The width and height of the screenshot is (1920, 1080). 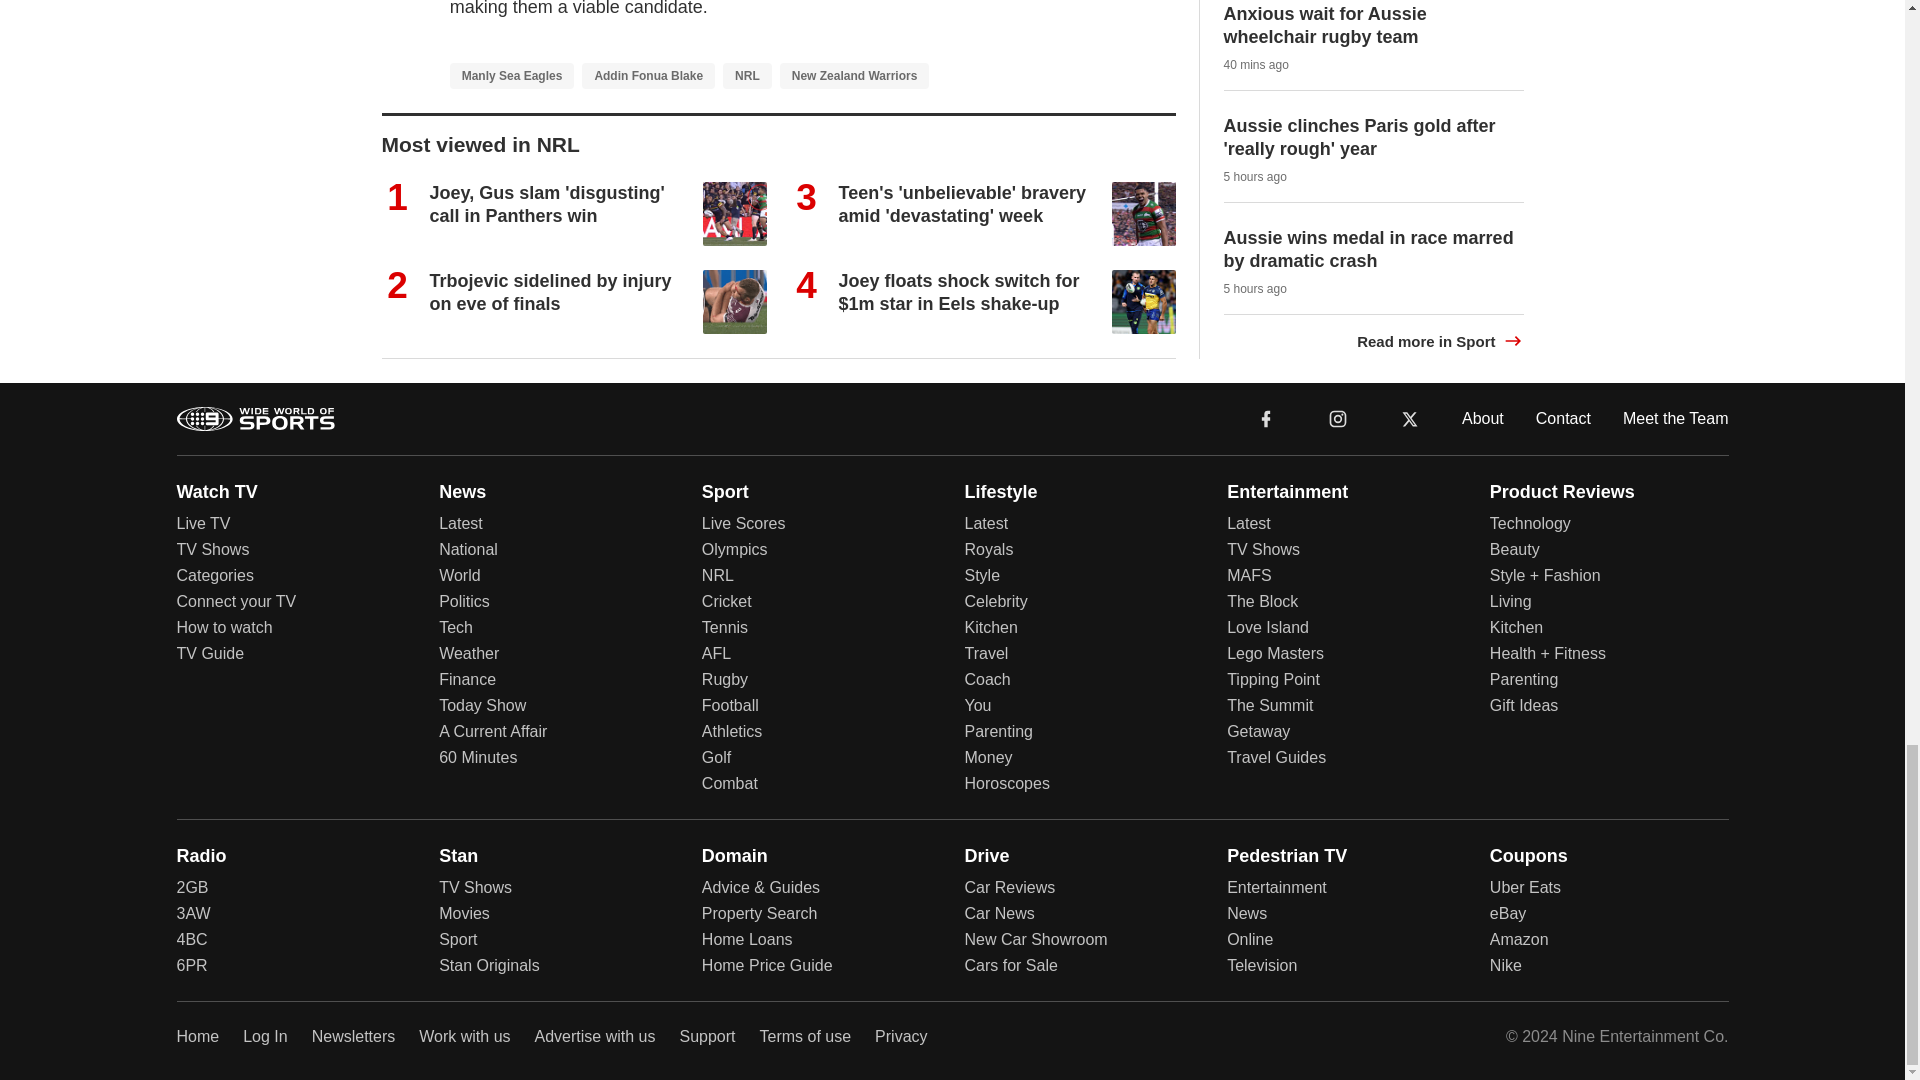 What do you see at coordinates (1410, 417) in the screenshot?
I see `x` at bounding box center [1410, 417].